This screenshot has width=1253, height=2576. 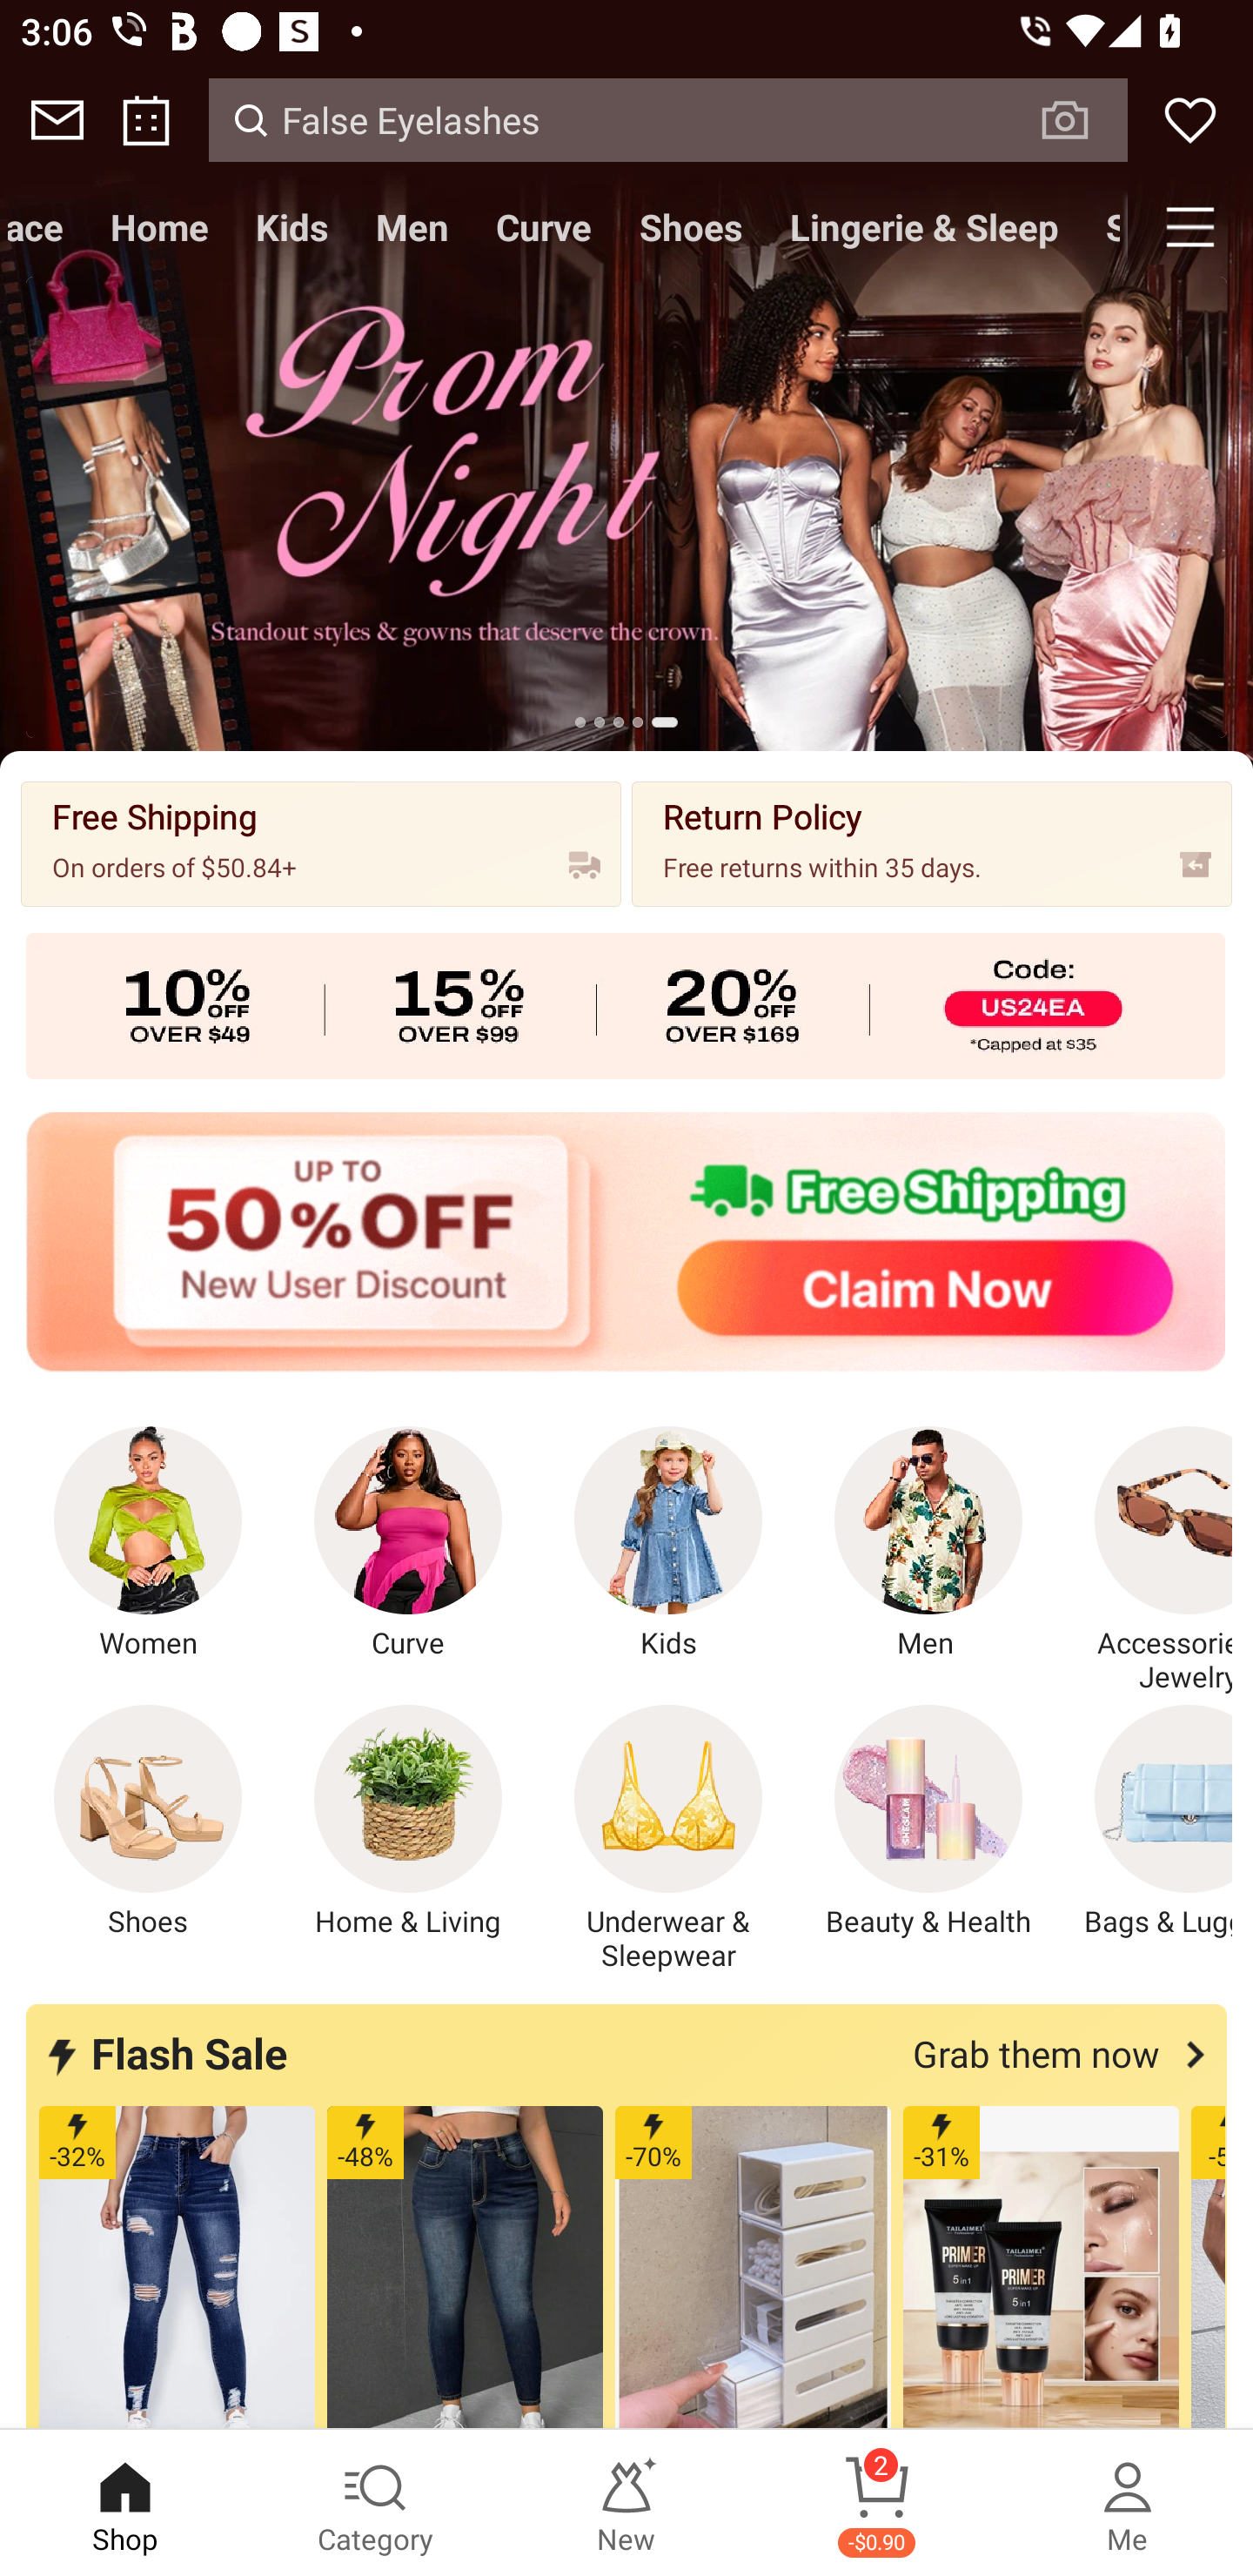 I want to click on Me, so click(x=1128, y=2503).